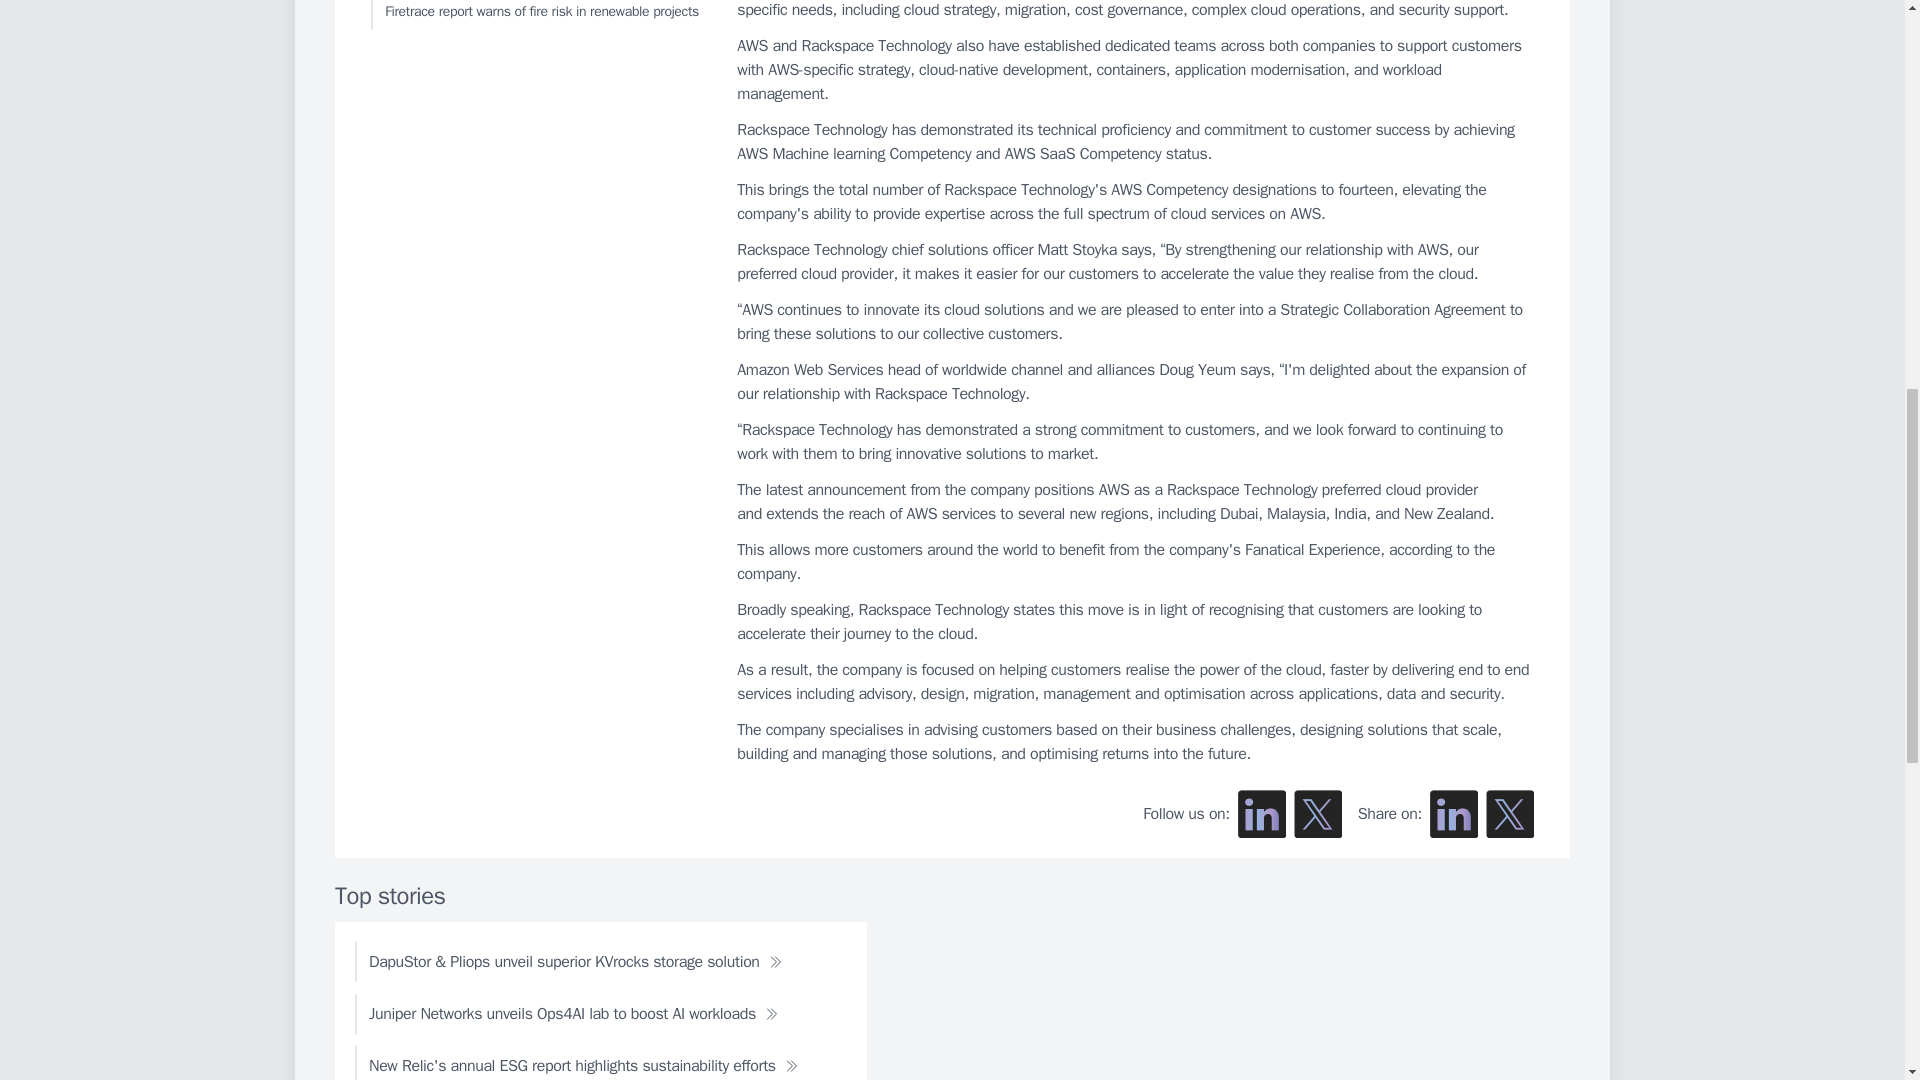 This screenshot has width=1920, height=1080. Describe the element at coordinates (573, 1013) in the screenshot. I see `Juniper Networks unveils Ops4AI lab to boost AI workloads` at that location.